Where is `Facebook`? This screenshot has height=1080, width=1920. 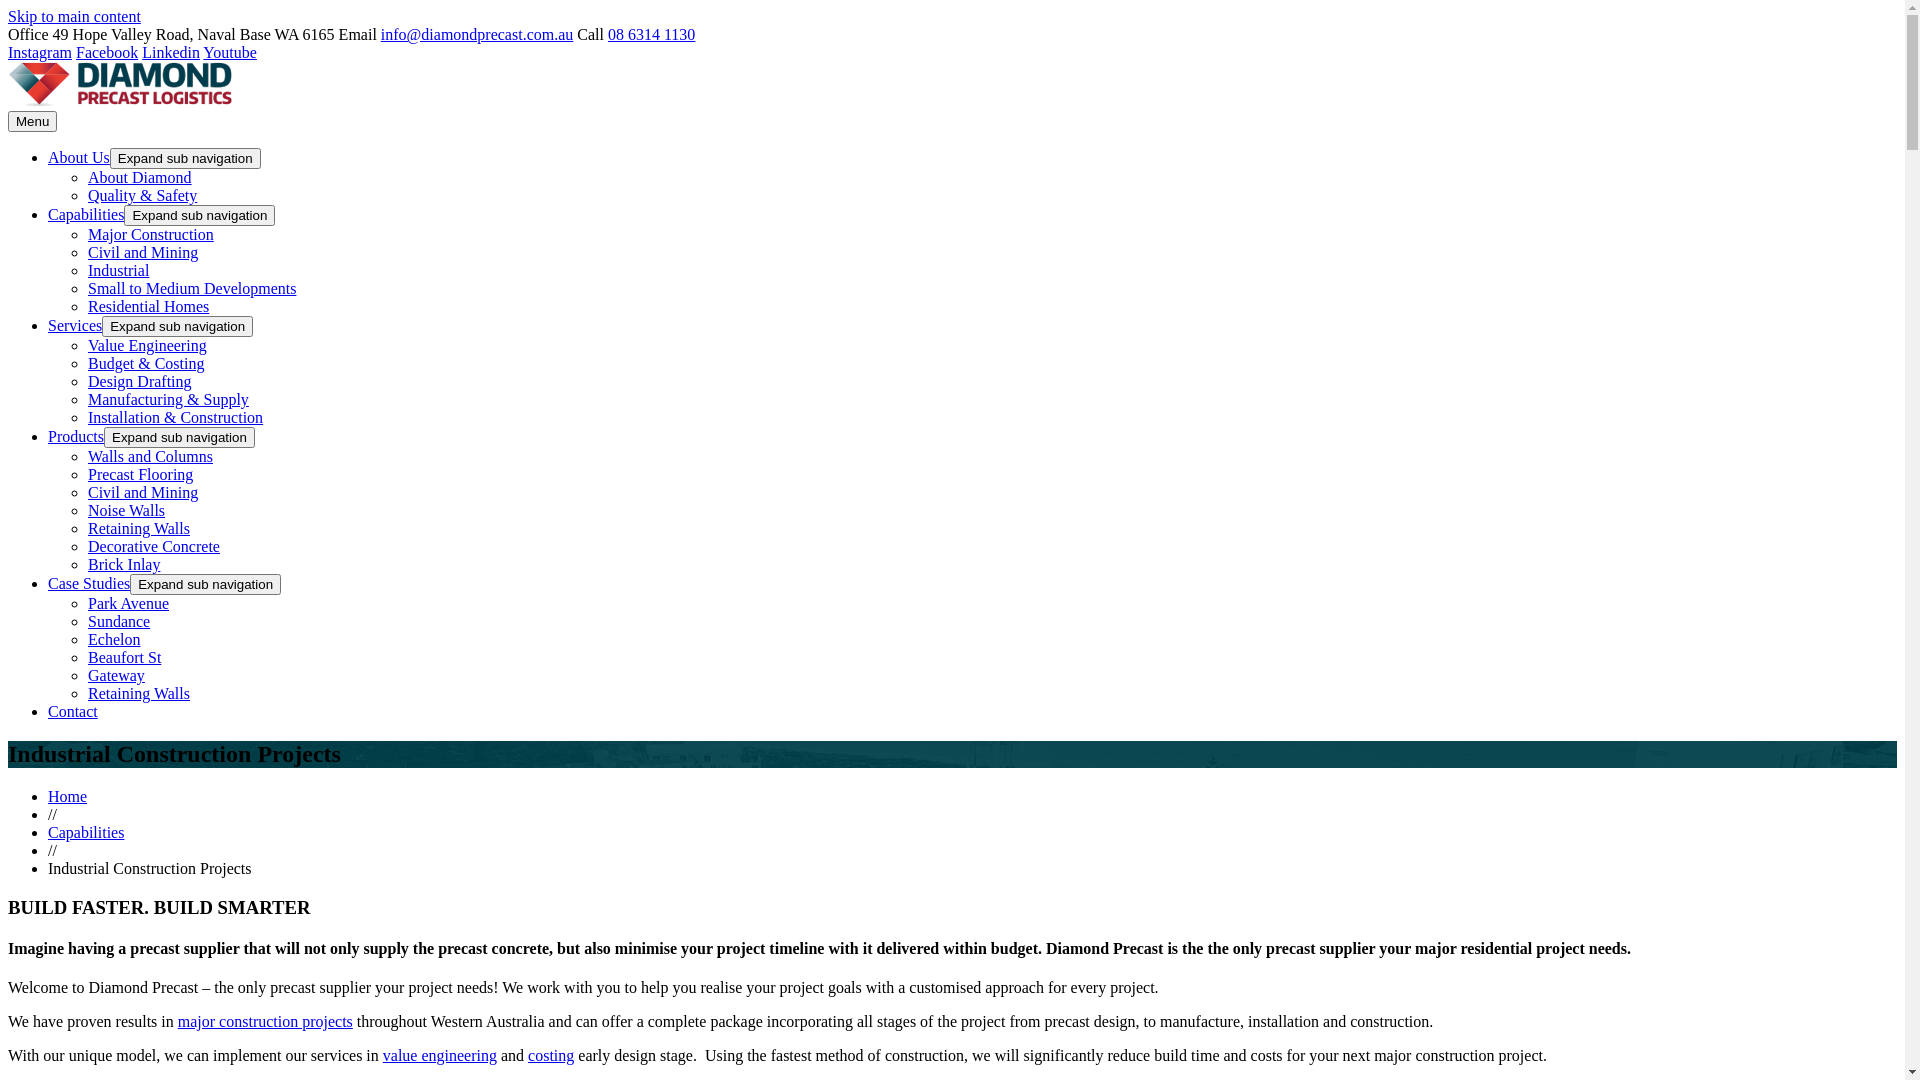 Facebook is located at coordinates (107, 52).